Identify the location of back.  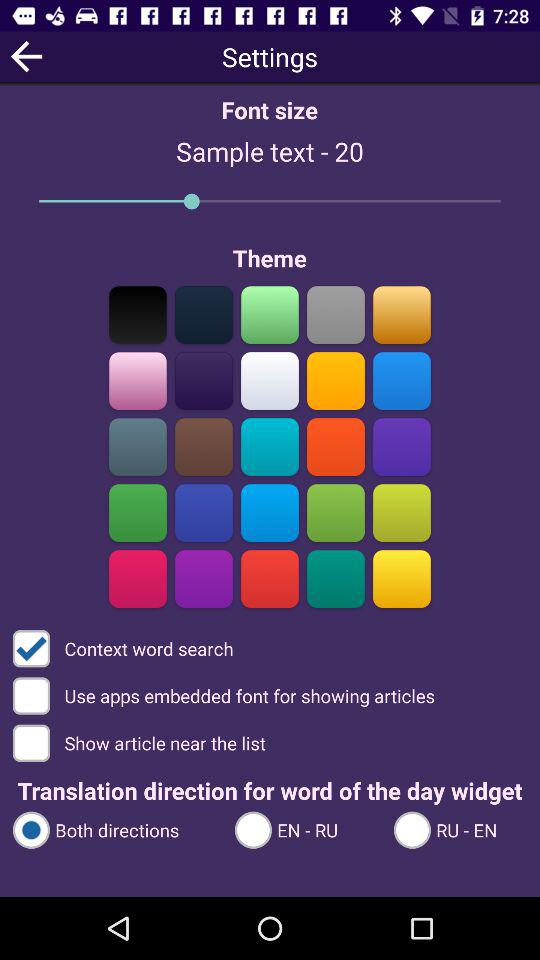
(26, 56).